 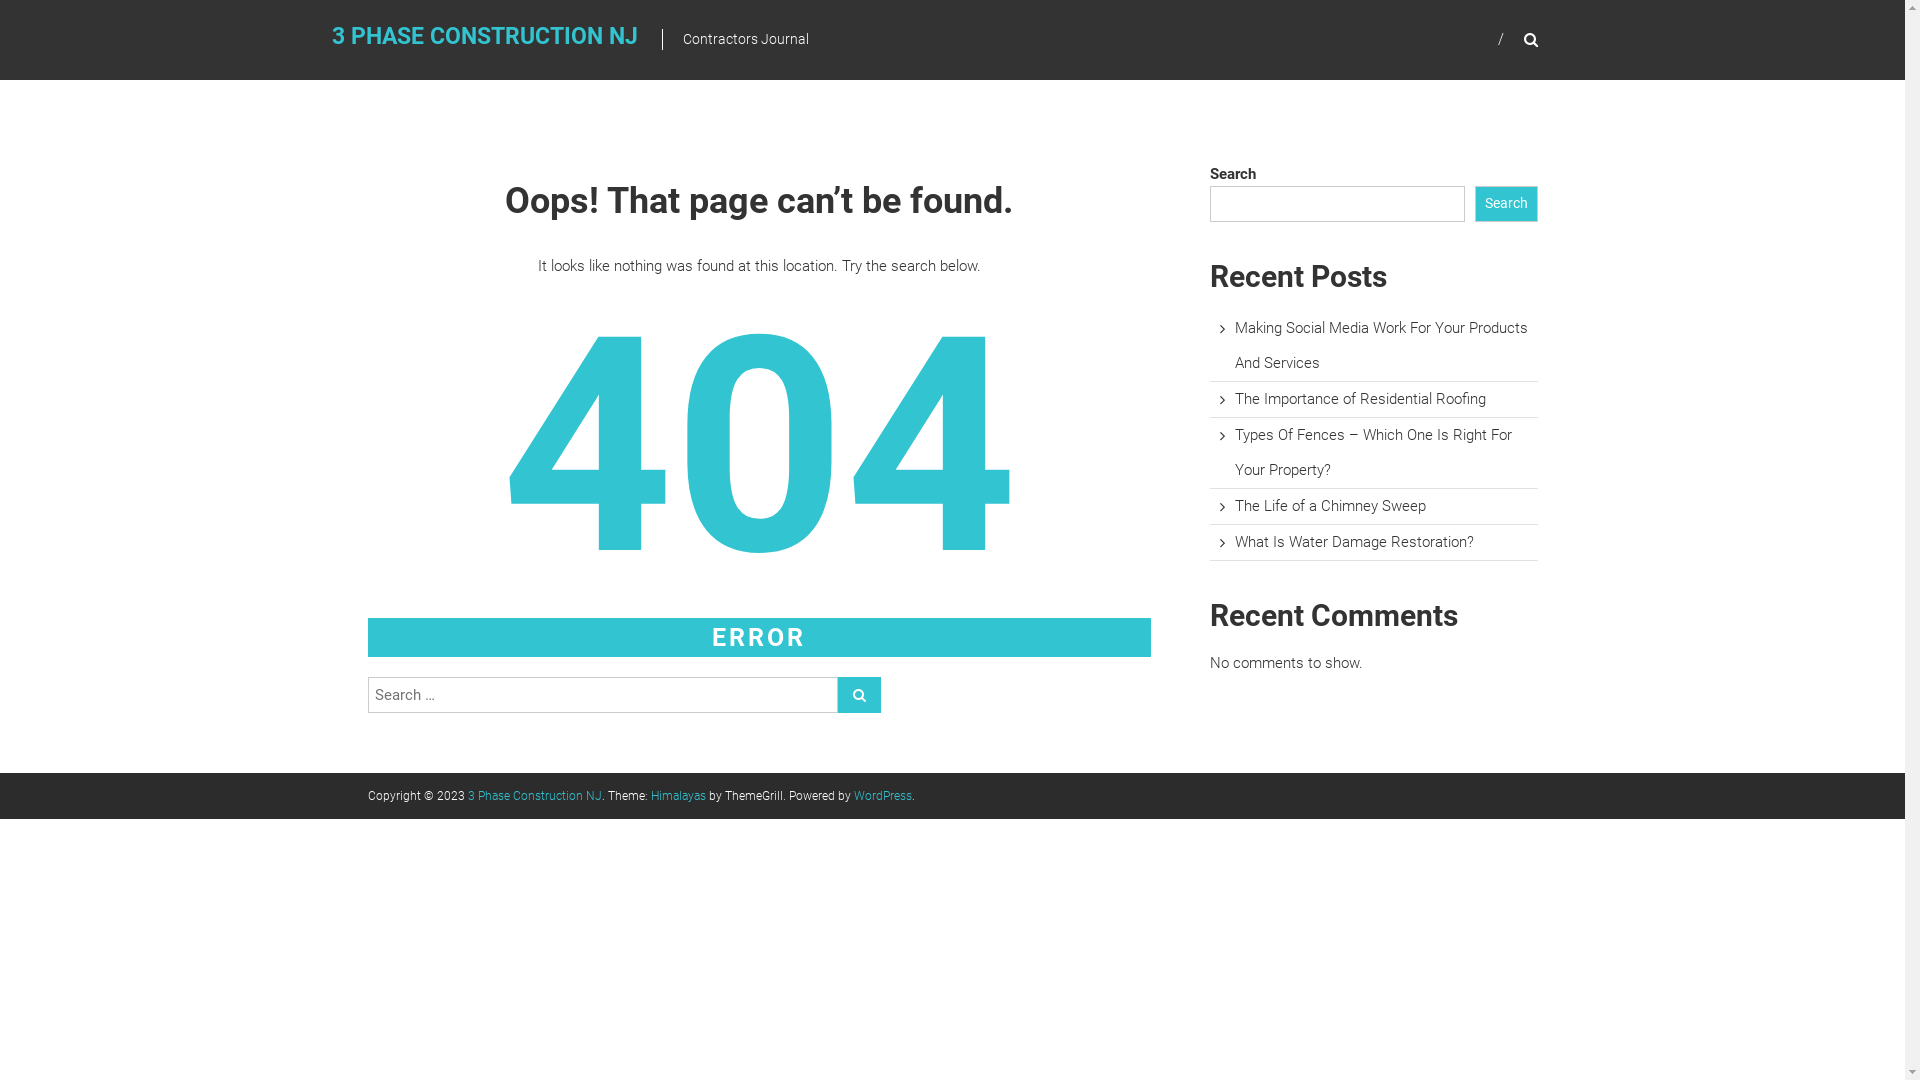 What do you see at coordinates (535, 796) in the screenshot?
I see `3 Phase Construction NJ` at bounding box center [535, 796].